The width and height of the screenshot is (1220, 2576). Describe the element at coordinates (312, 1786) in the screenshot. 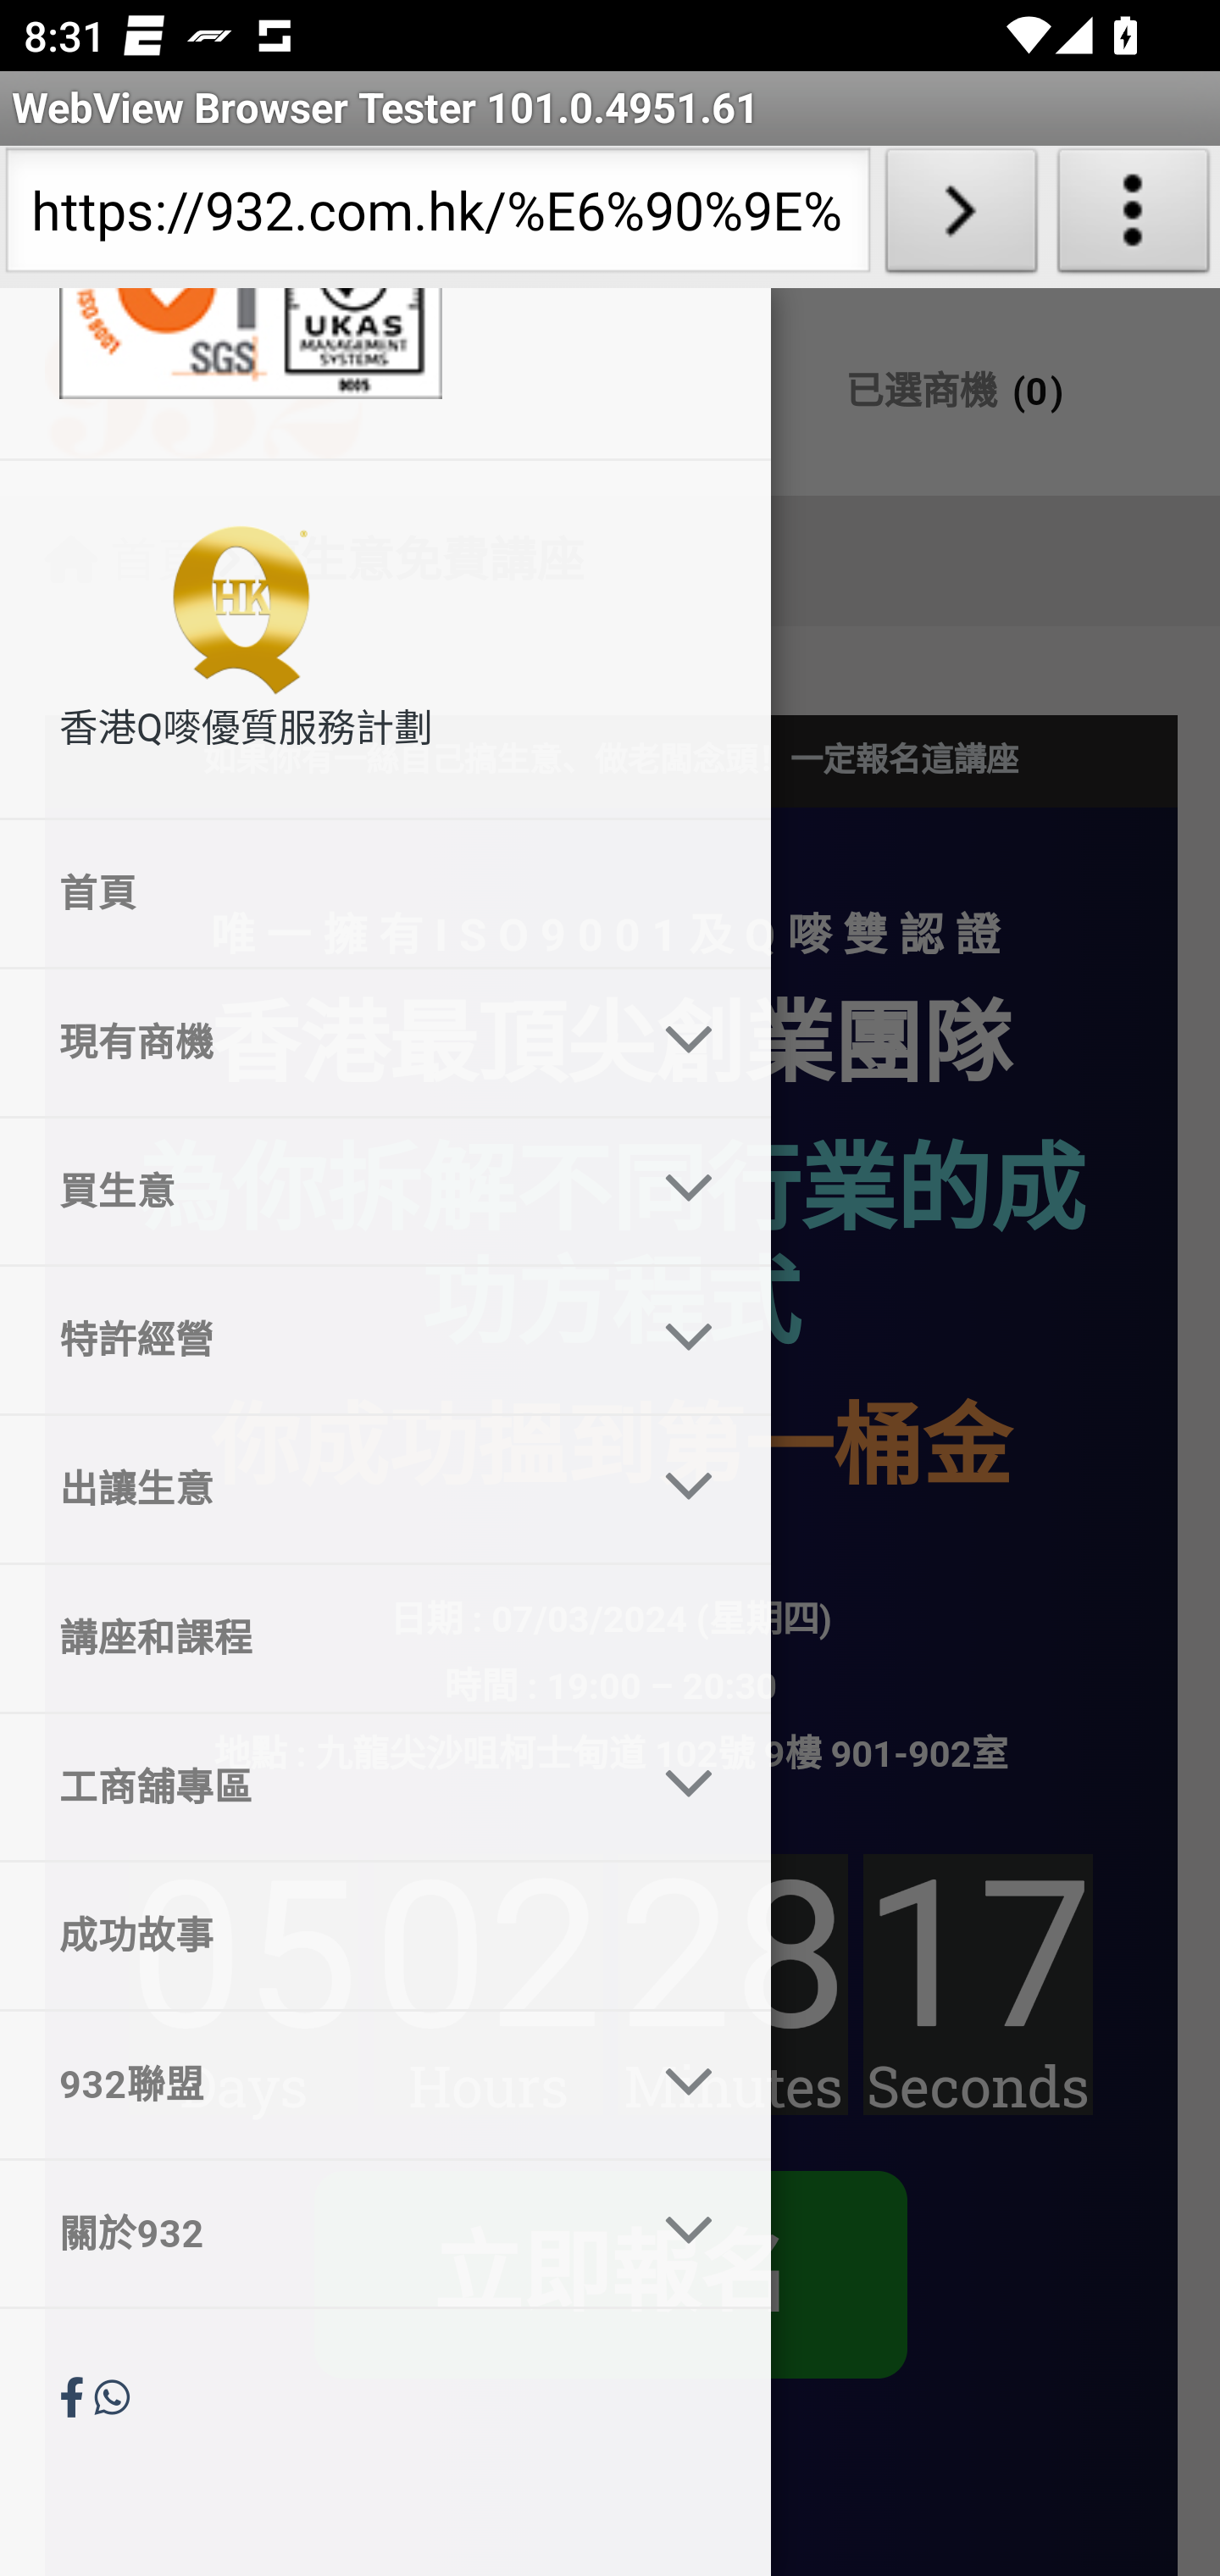

I see `工商舖專區` at that location.